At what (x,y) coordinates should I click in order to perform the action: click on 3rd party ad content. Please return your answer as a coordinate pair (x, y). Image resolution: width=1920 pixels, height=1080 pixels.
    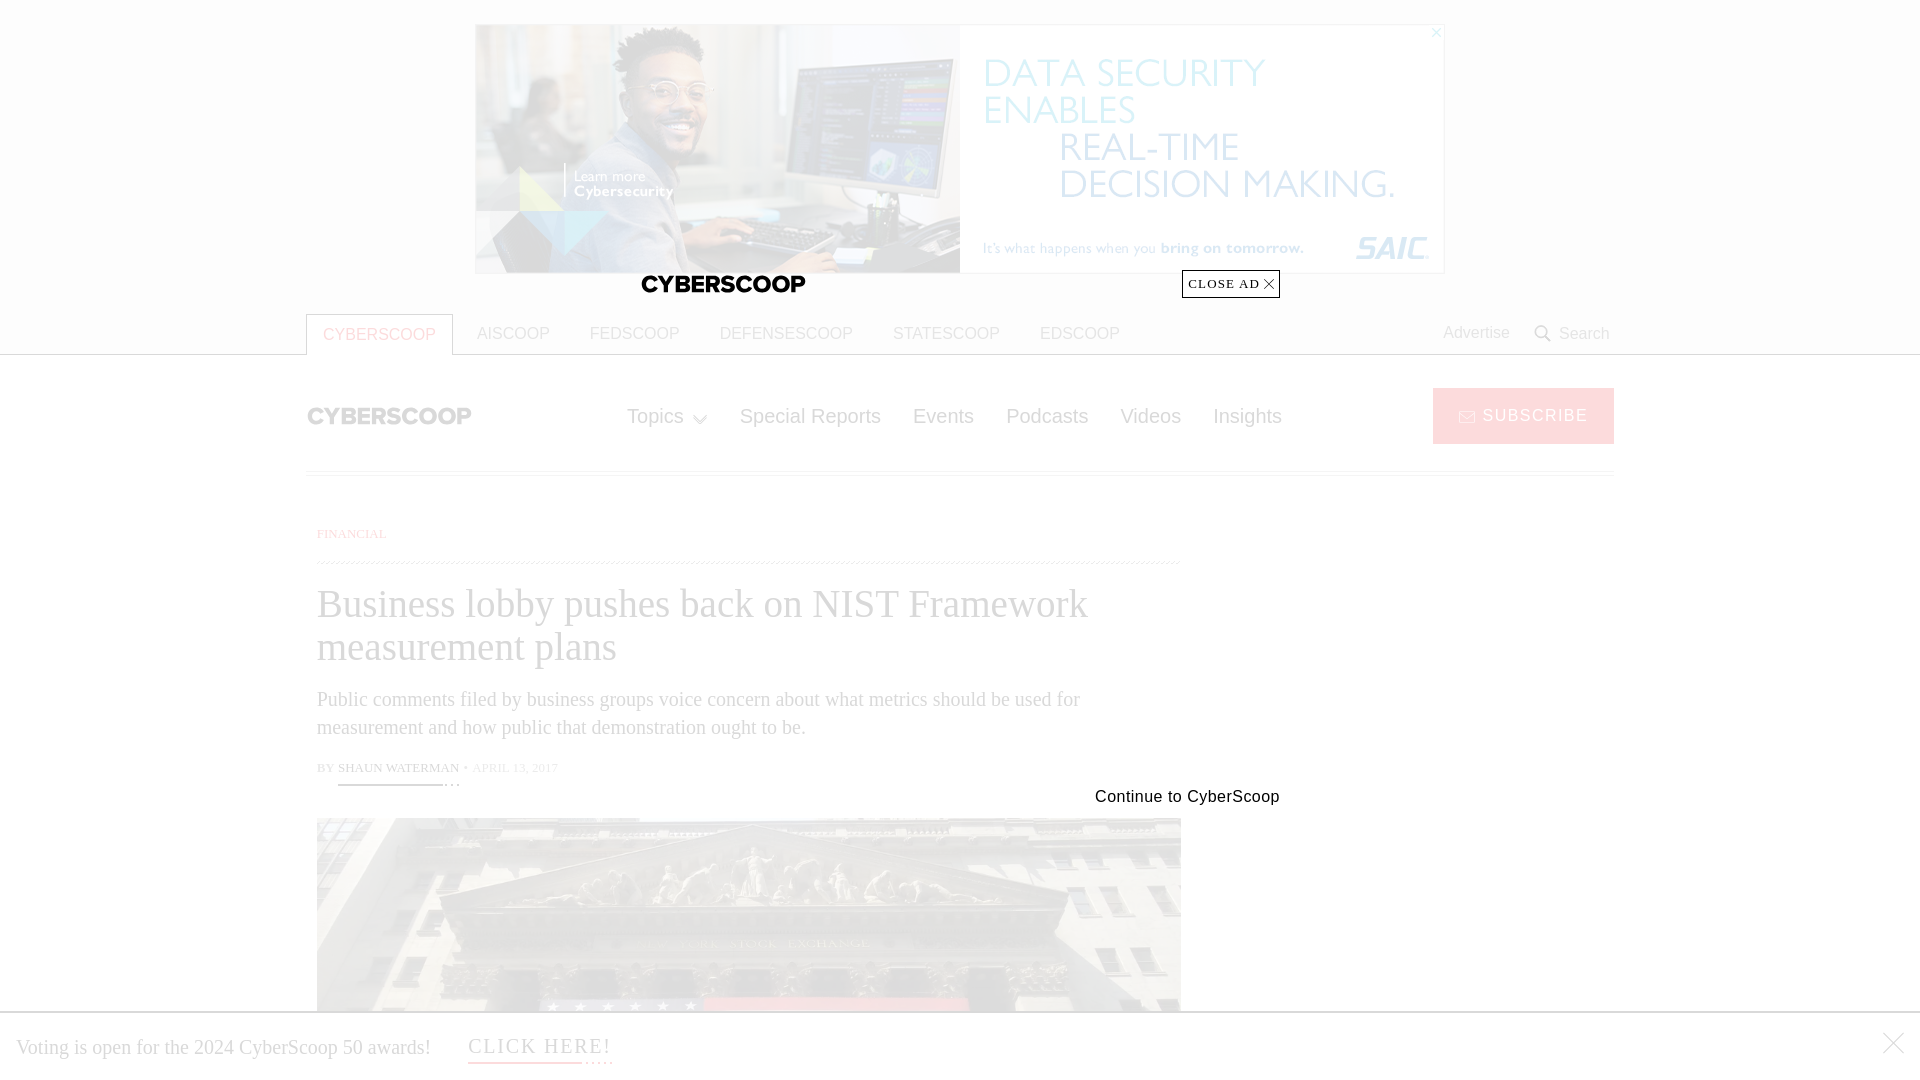
    Looking at the image, I should click on (1453, 648).